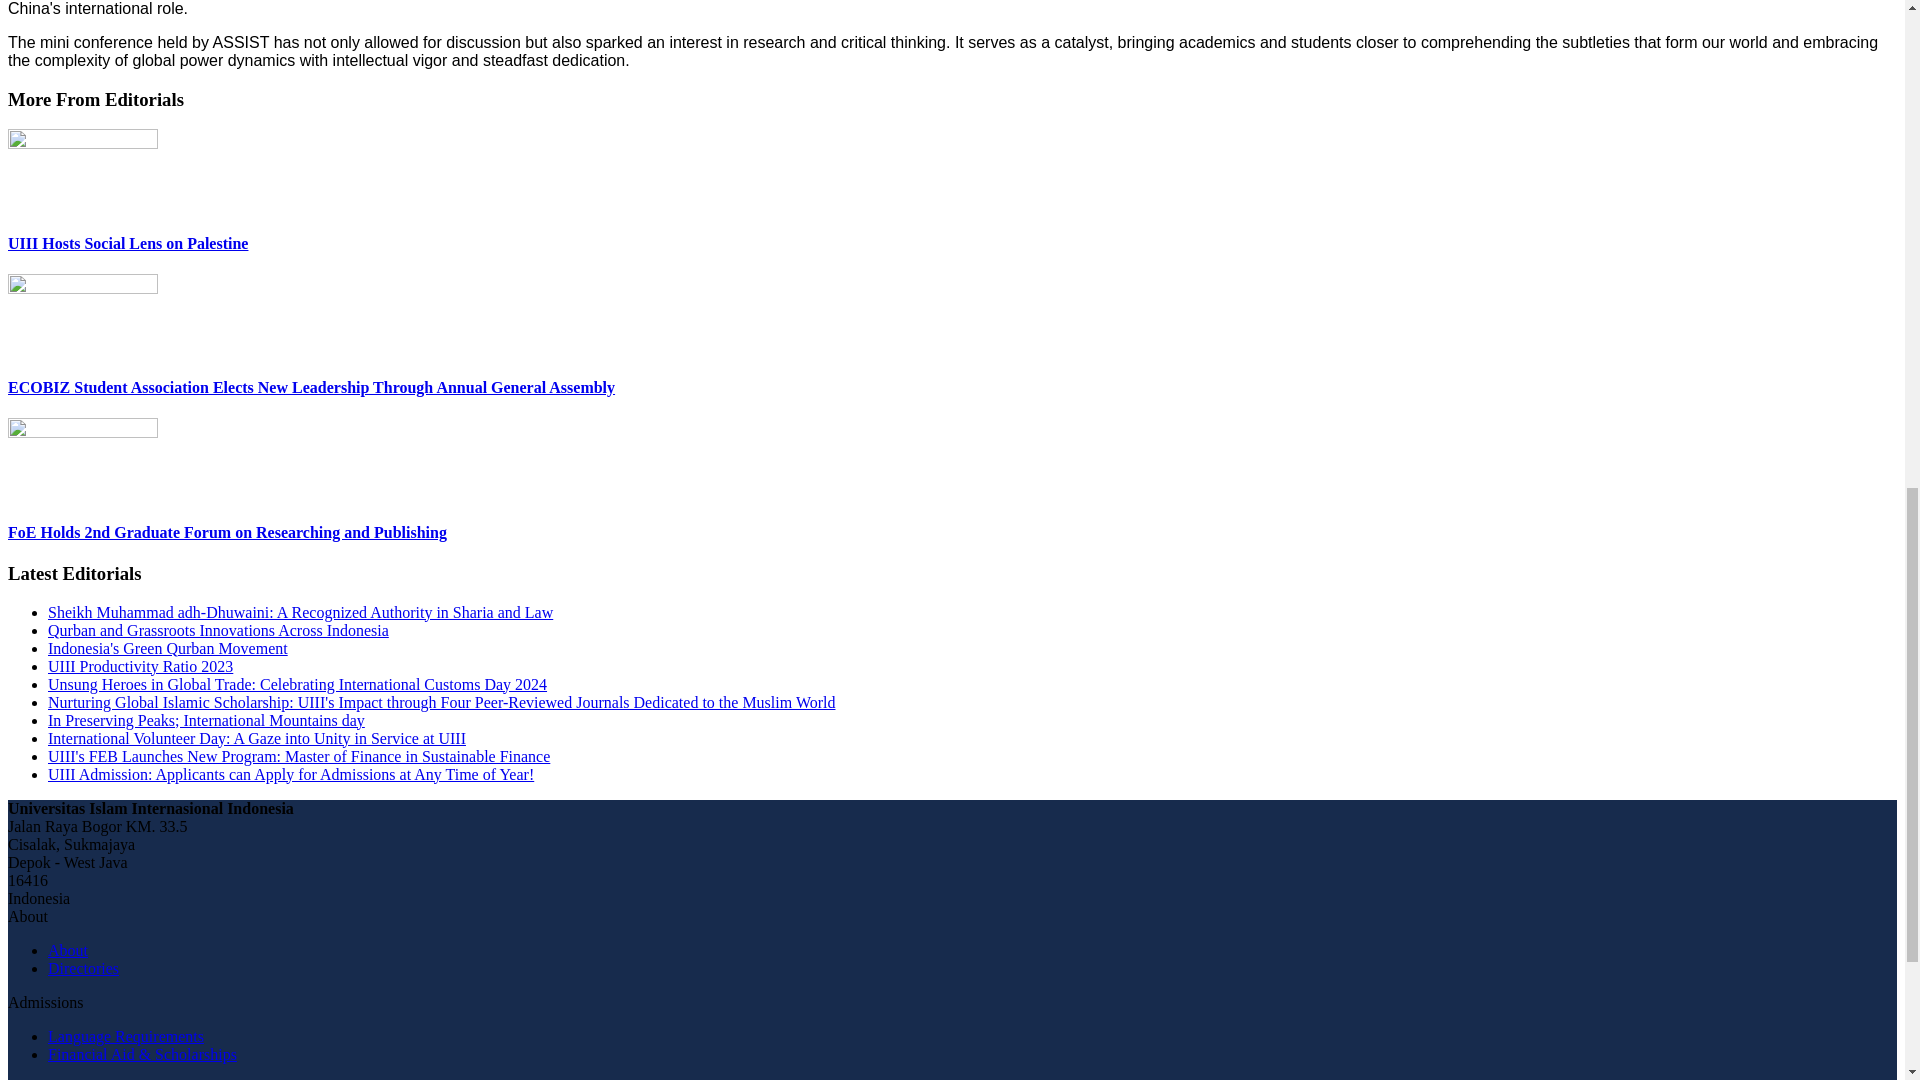 This screenshot has width=1920, height=1080. I want to click on Language Requirements, so click(126, 1036).